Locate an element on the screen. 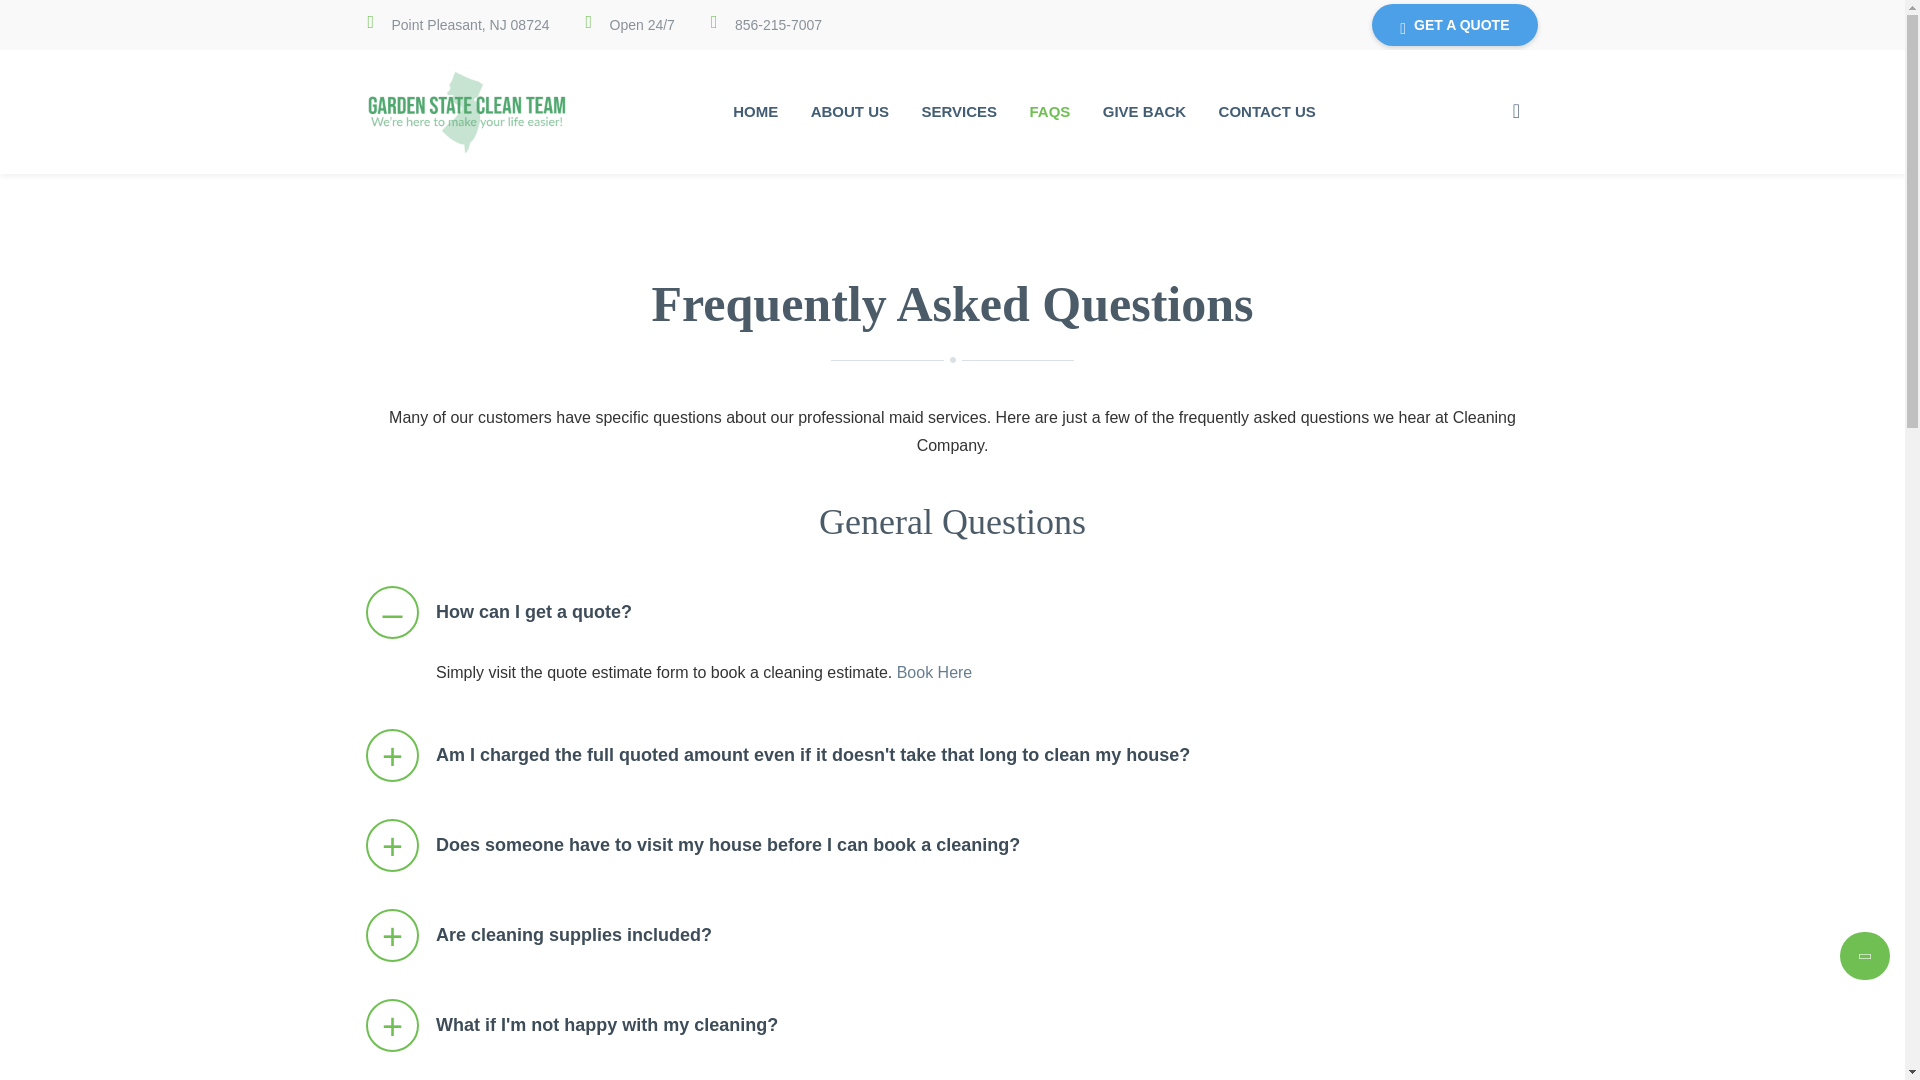  SERVICES is located at coordinates (958, 112).